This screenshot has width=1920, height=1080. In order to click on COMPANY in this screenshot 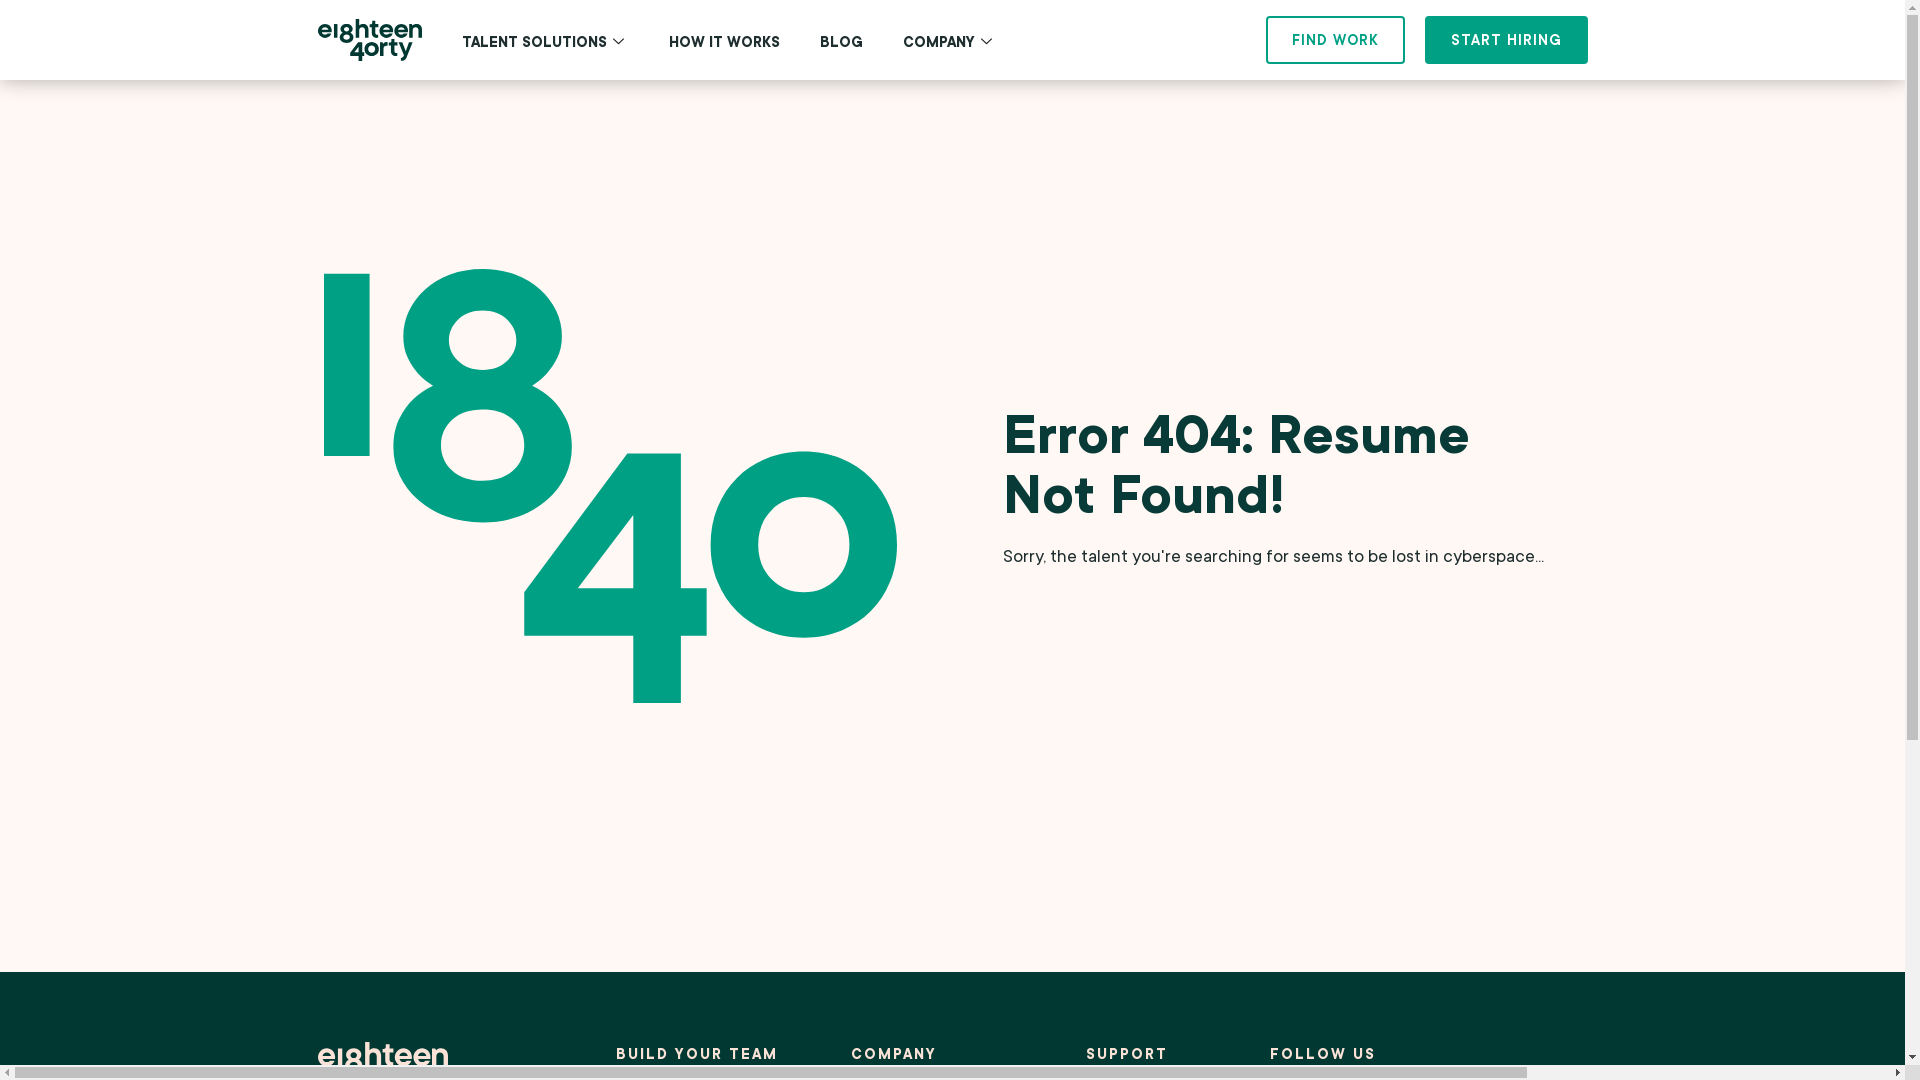, I will do `click(949, 42)`.